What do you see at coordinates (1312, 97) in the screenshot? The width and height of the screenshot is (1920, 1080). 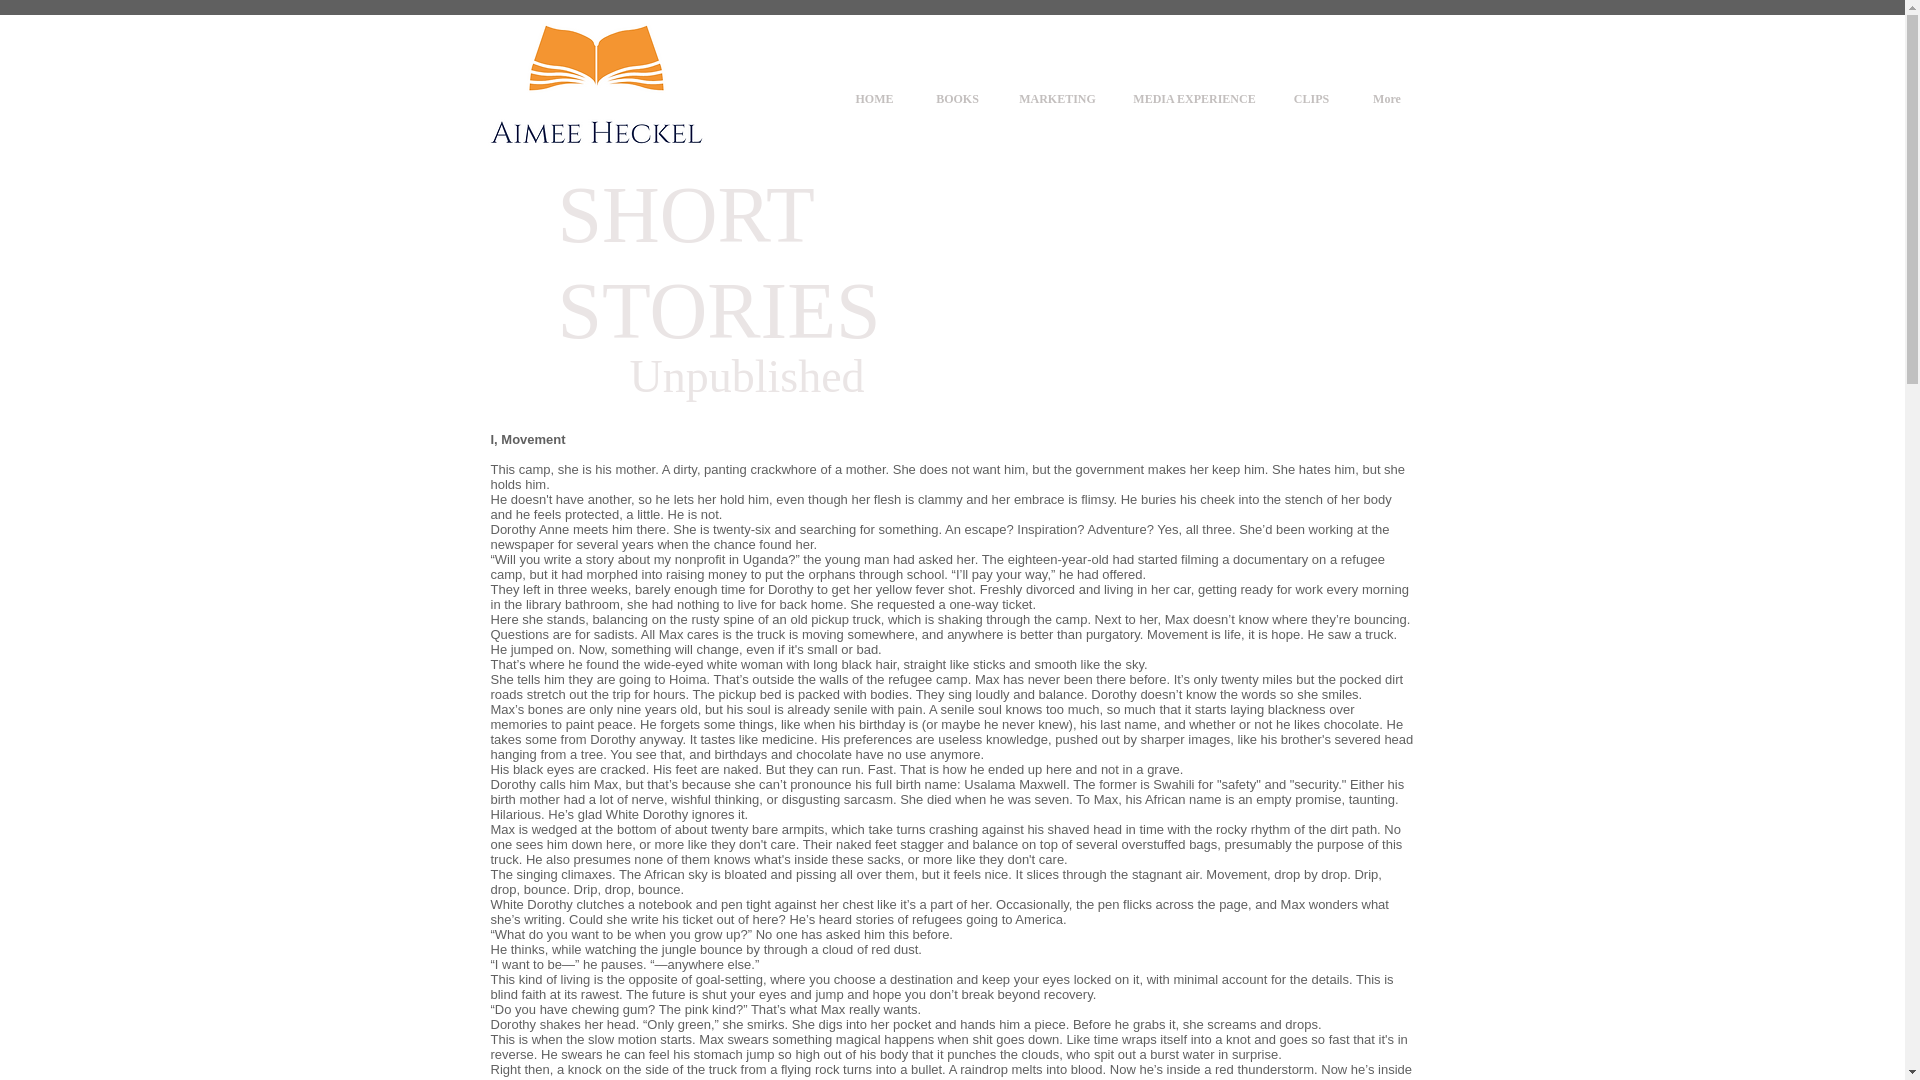 I see `CLIPS` at bounding box center [1312, 97].